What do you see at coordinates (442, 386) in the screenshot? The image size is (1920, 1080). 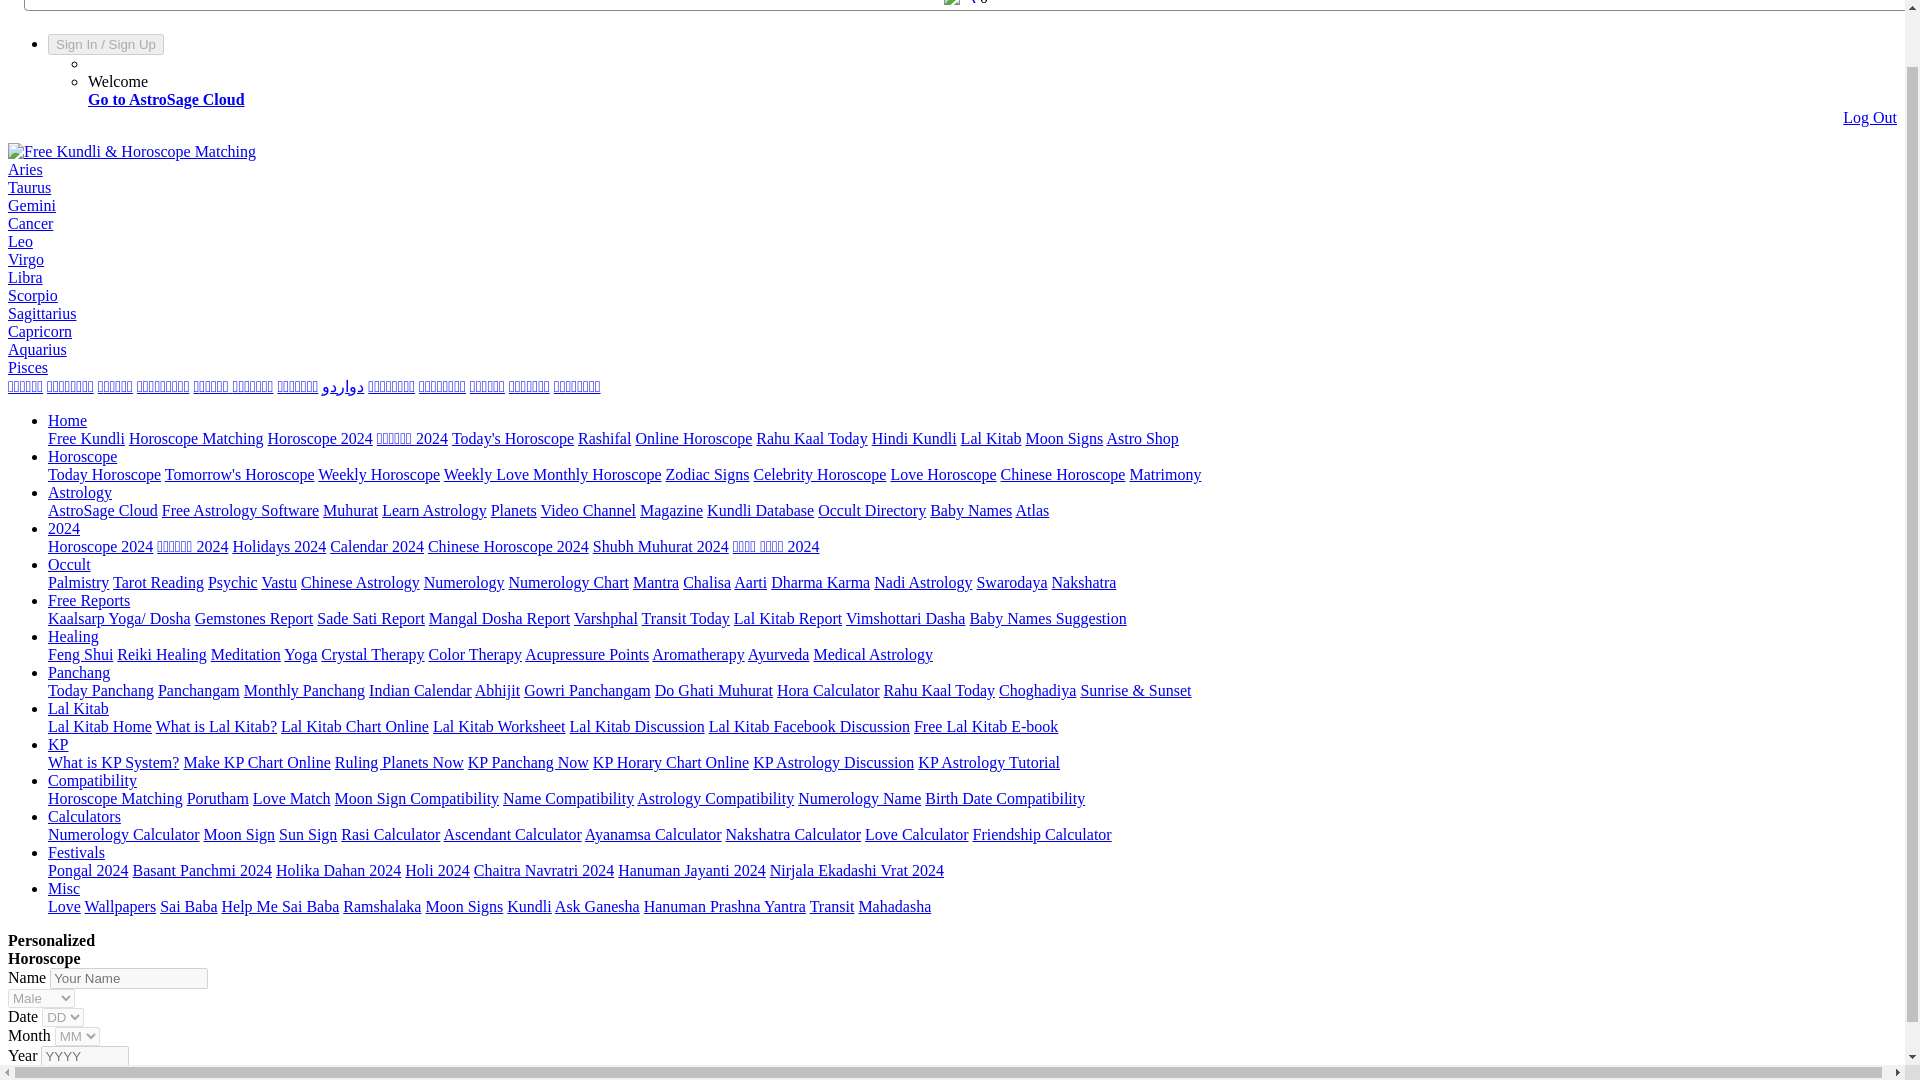 I see `Nepali` at bounding box center [442, 386].